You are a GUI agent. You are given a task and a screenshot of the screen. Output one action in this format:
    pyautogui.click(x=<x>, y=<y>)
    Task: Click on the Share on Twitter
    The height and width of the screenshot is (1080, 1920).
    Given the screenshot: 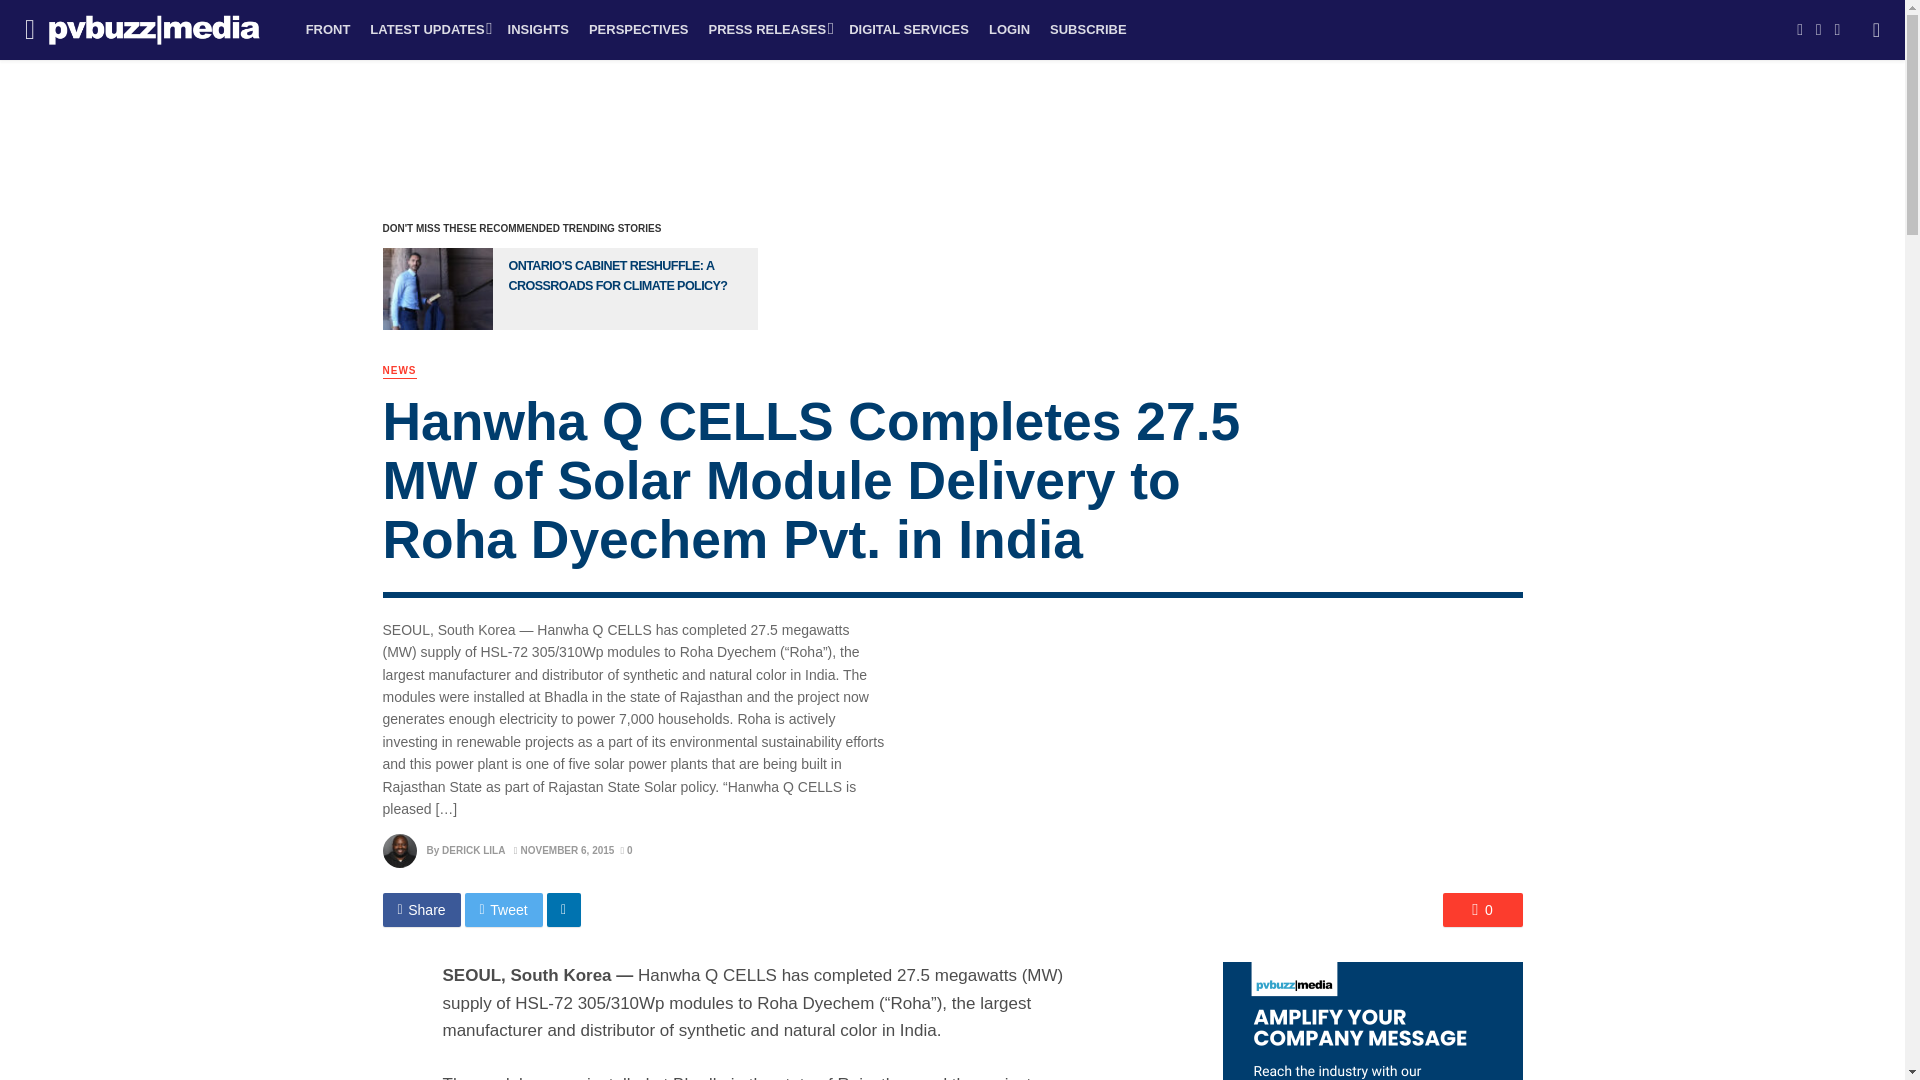 What is the action you would take?
    pyautogui.click(x=504, y=910)
    